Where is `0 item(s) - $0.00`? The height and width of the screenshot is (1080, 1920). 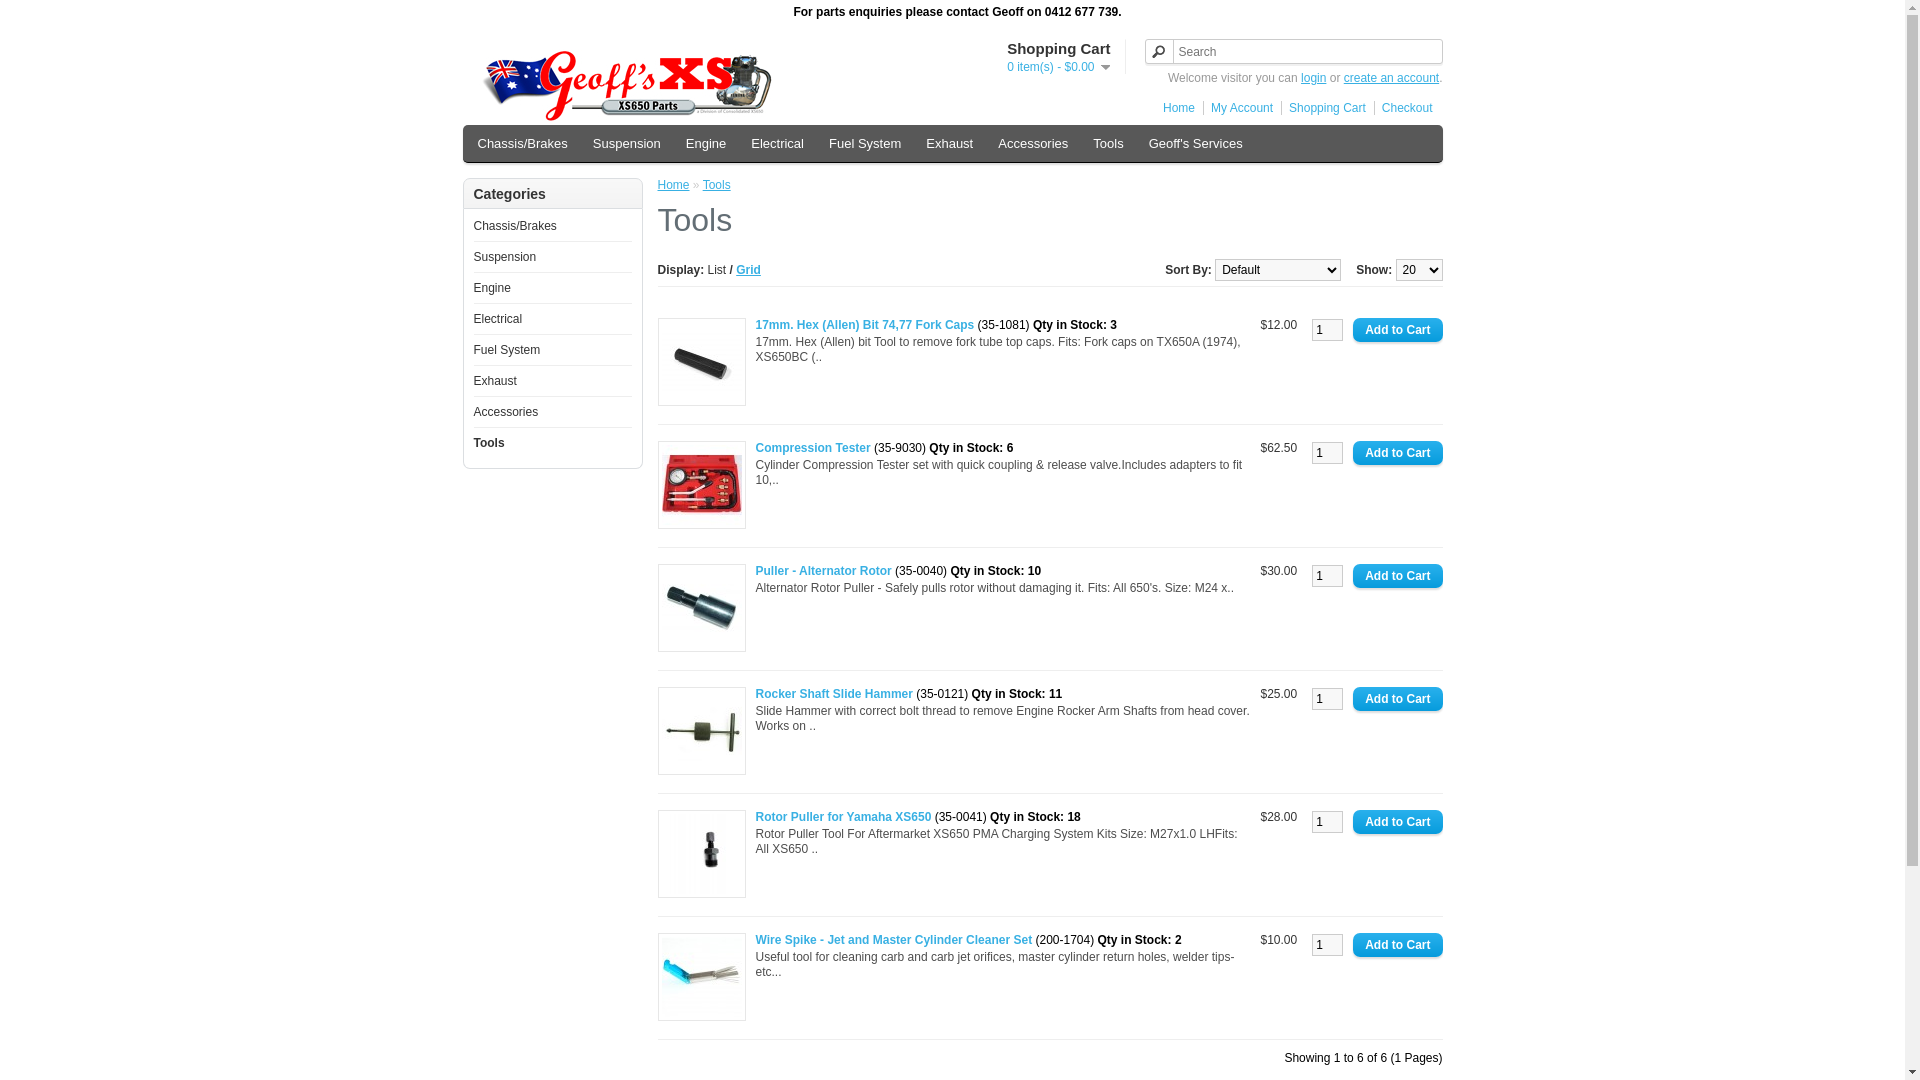 0 item(s) - $0.00 is located at coordinates (1058, 67).